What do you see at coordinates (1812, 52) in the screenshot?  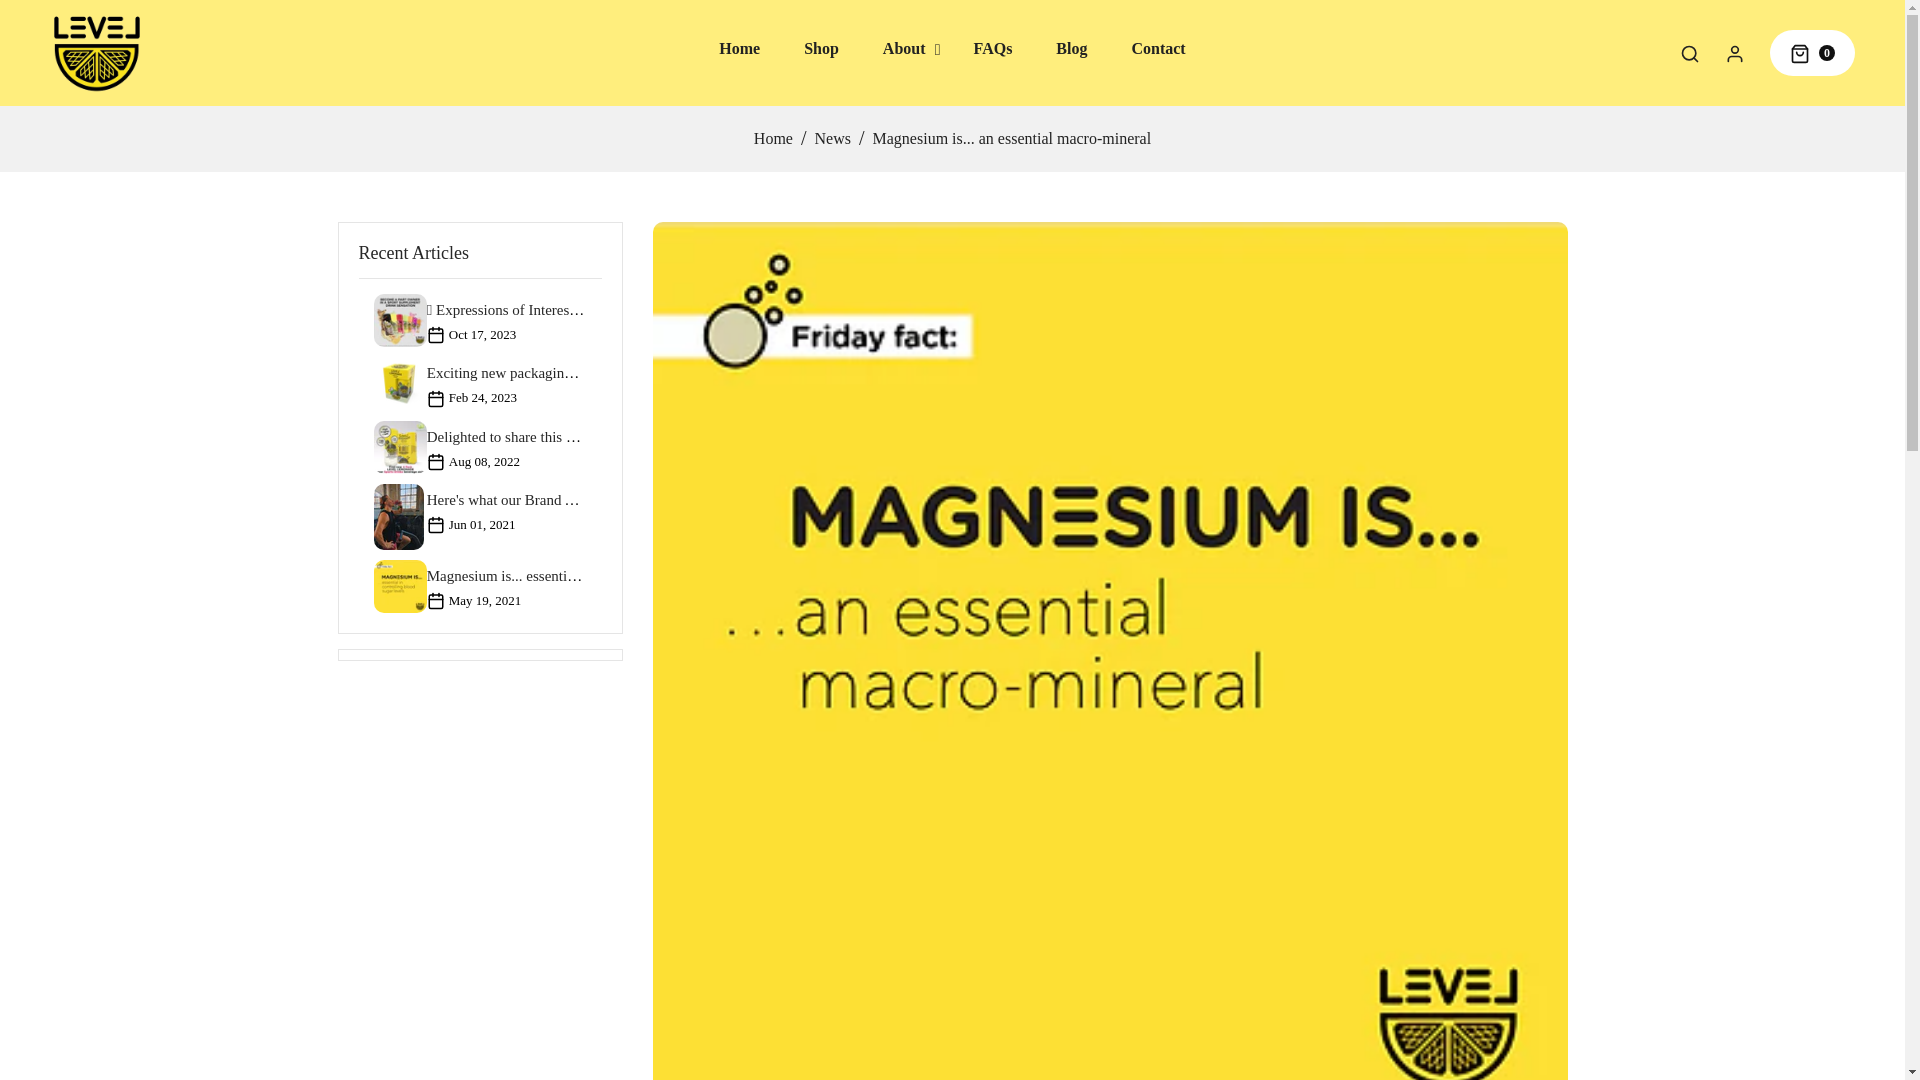 I see `0` at bounding box center [1812, 52].